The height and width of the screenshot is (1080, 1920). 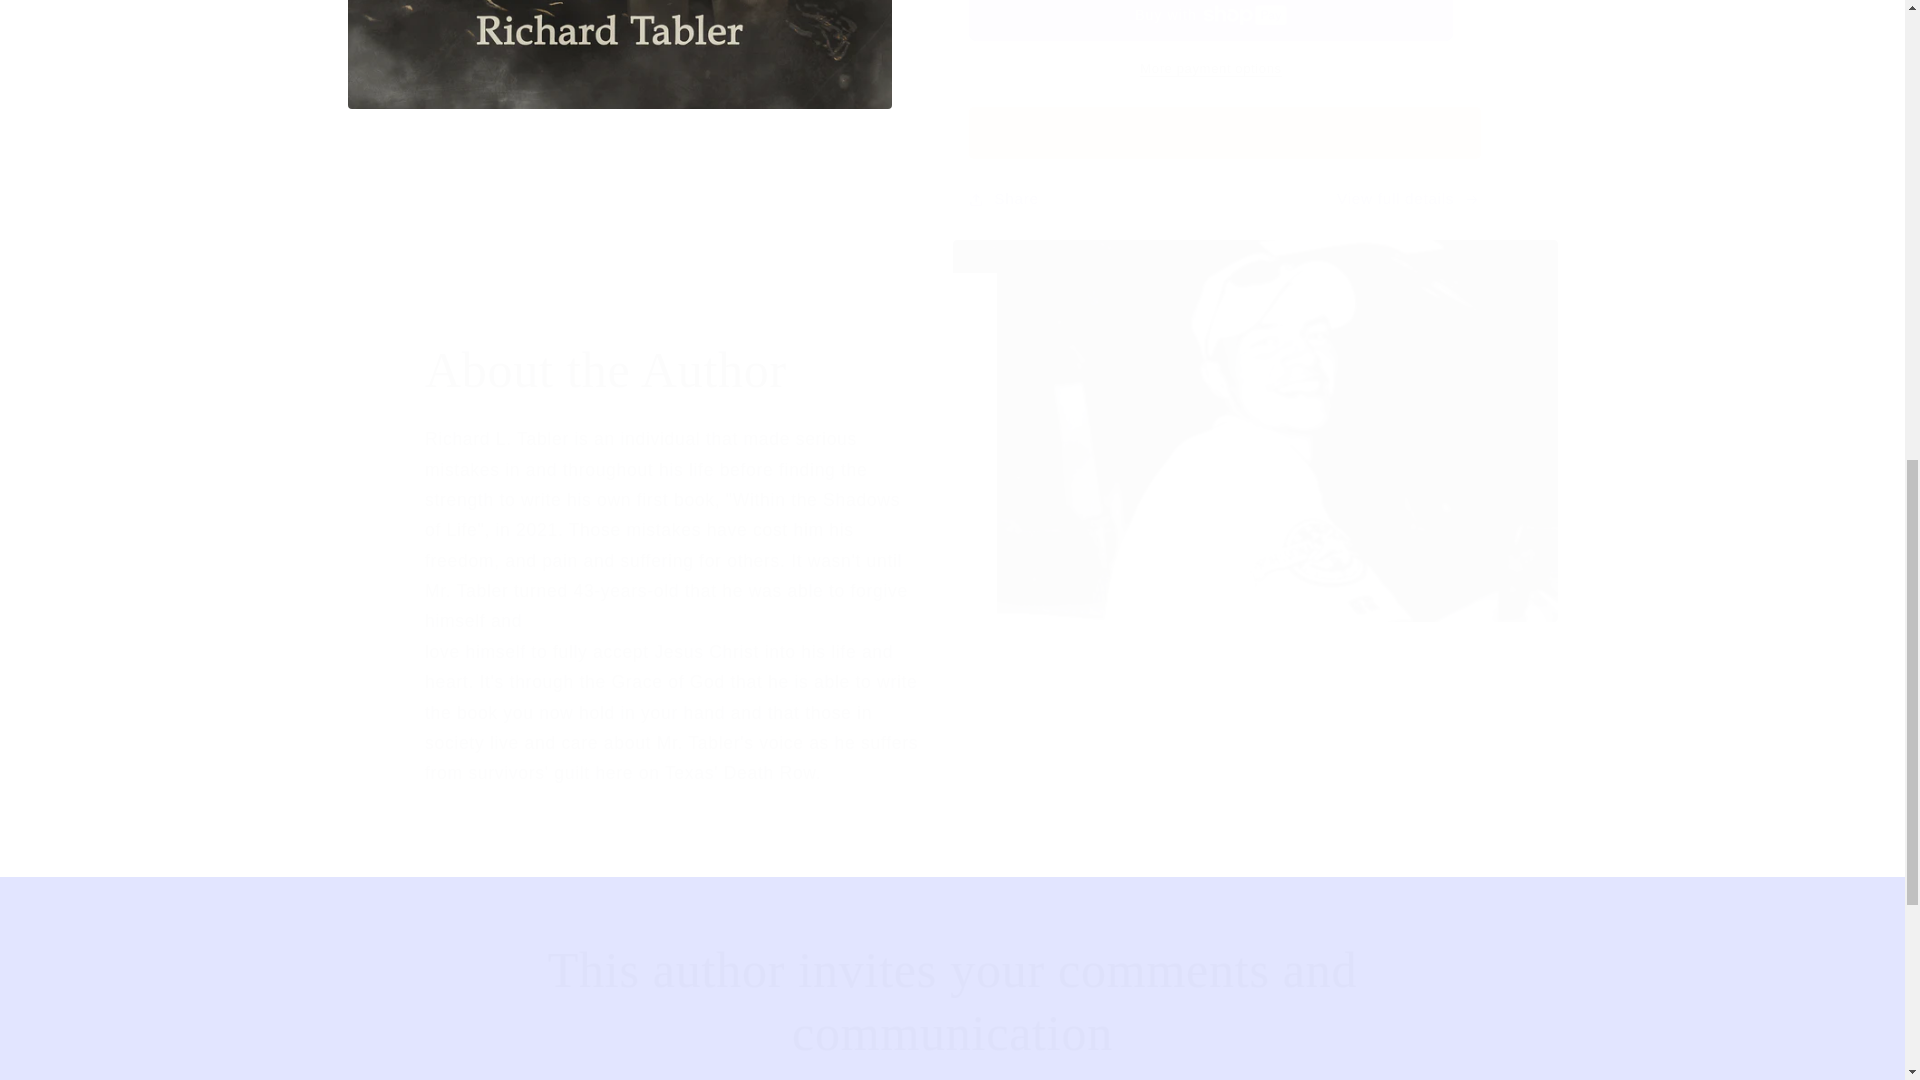 I want to click on Buy on Amazon, so click(x=1224, y=132).